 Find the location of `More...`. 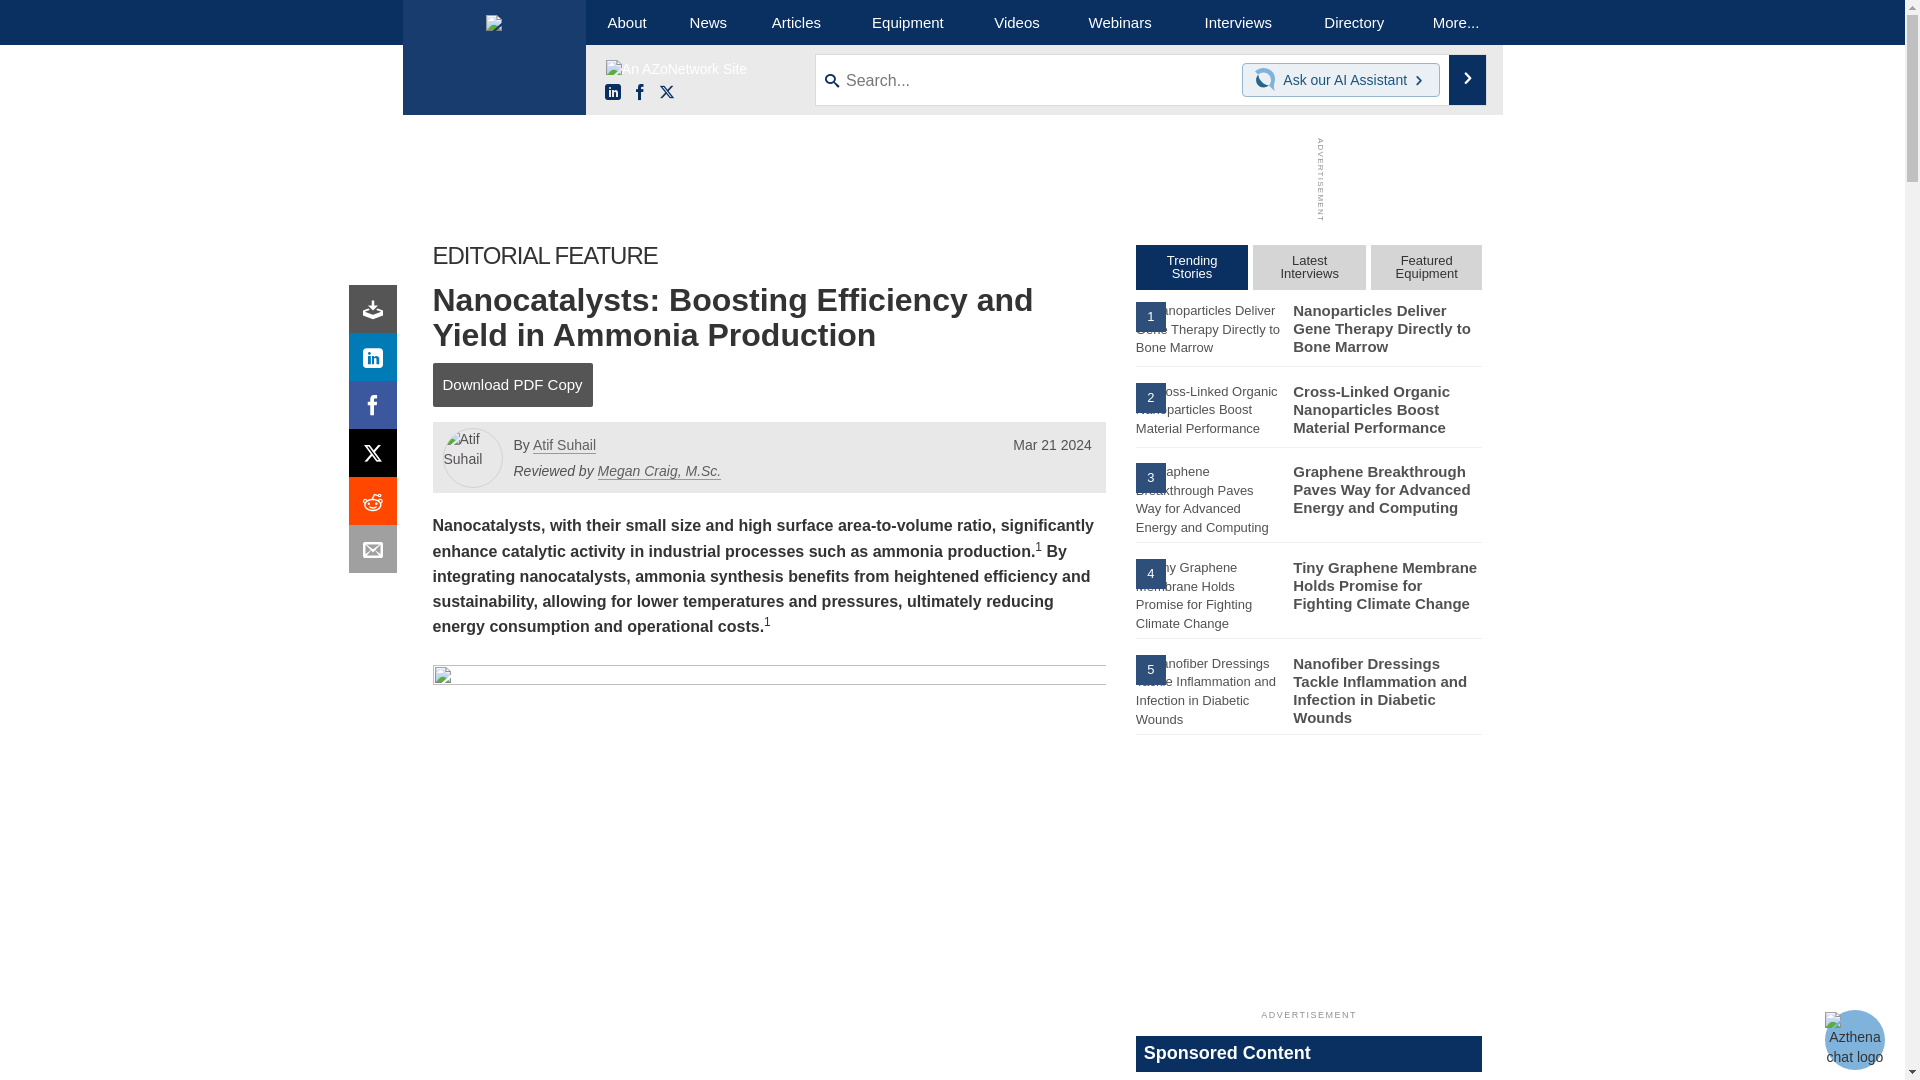

More... is located at coordinates (1456, 22).